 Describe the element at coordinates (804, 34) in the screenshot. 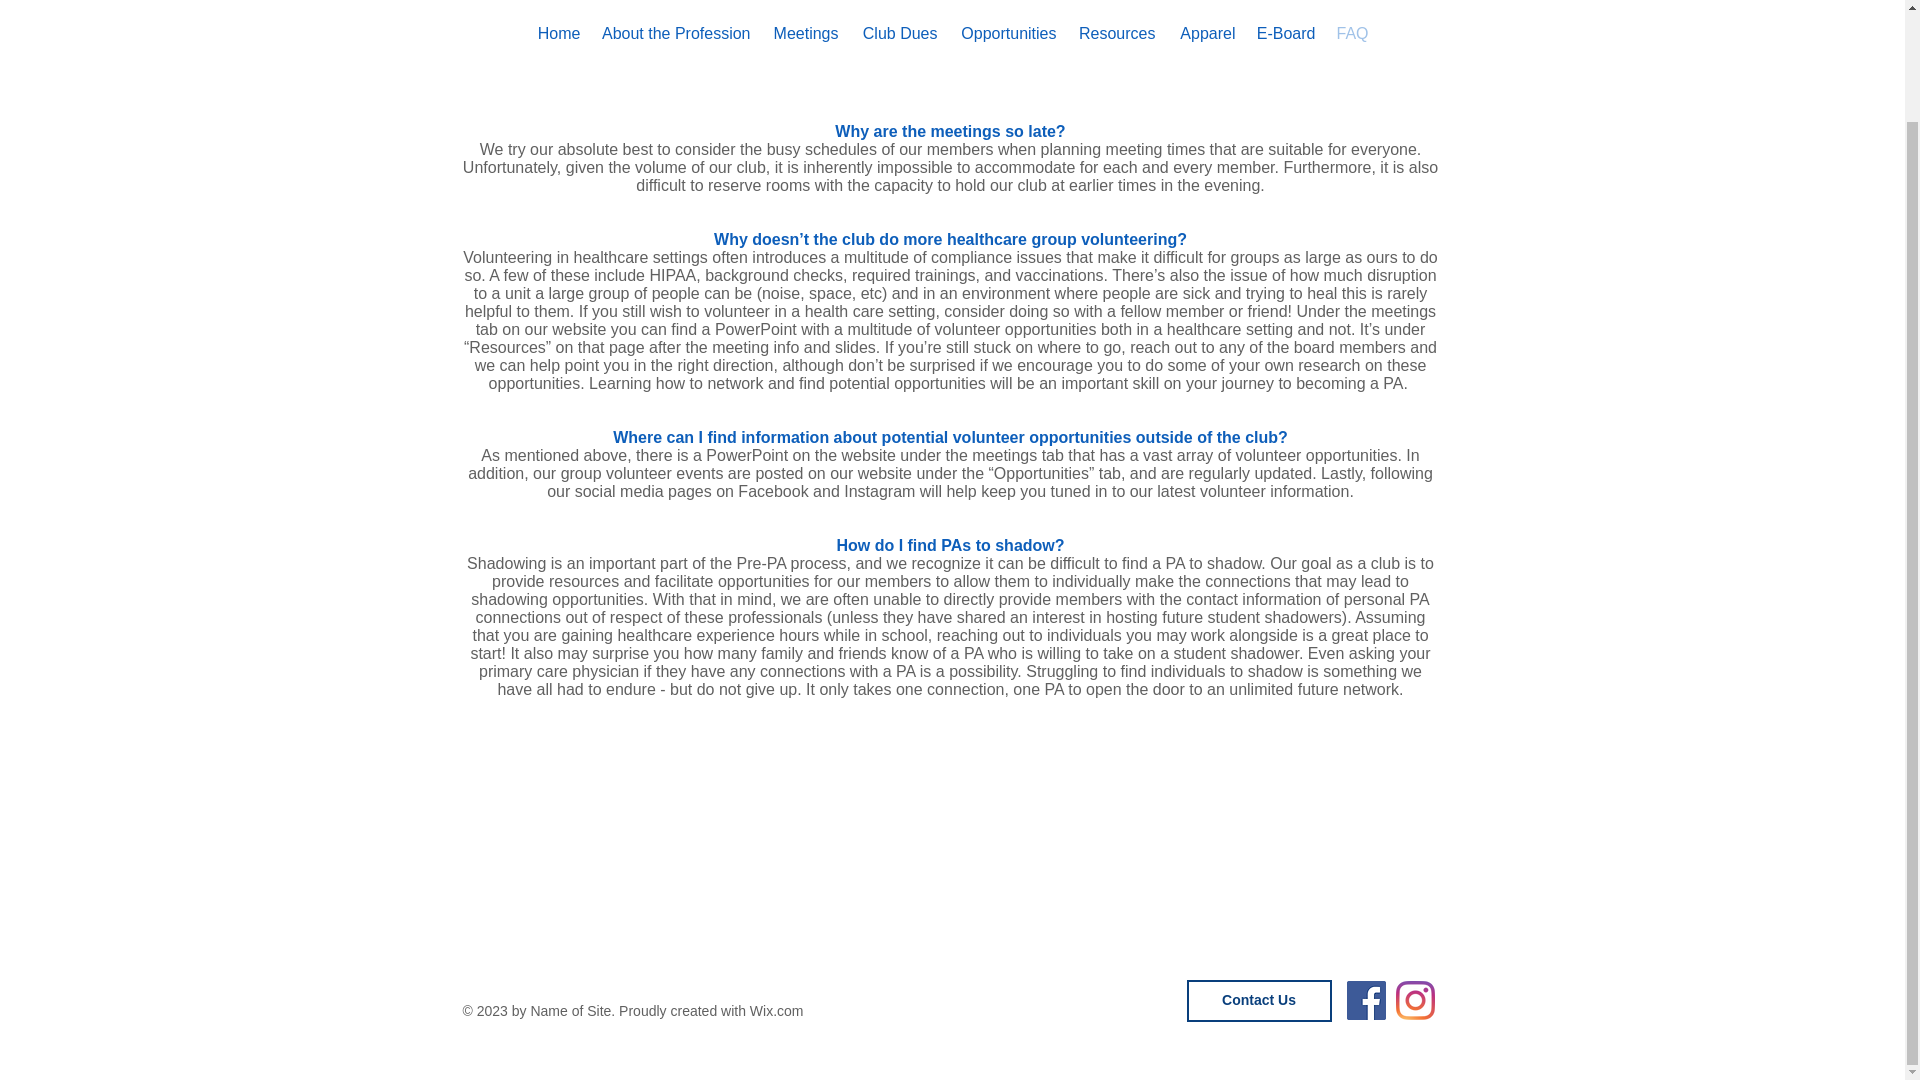

I see `Meetings` at that location.